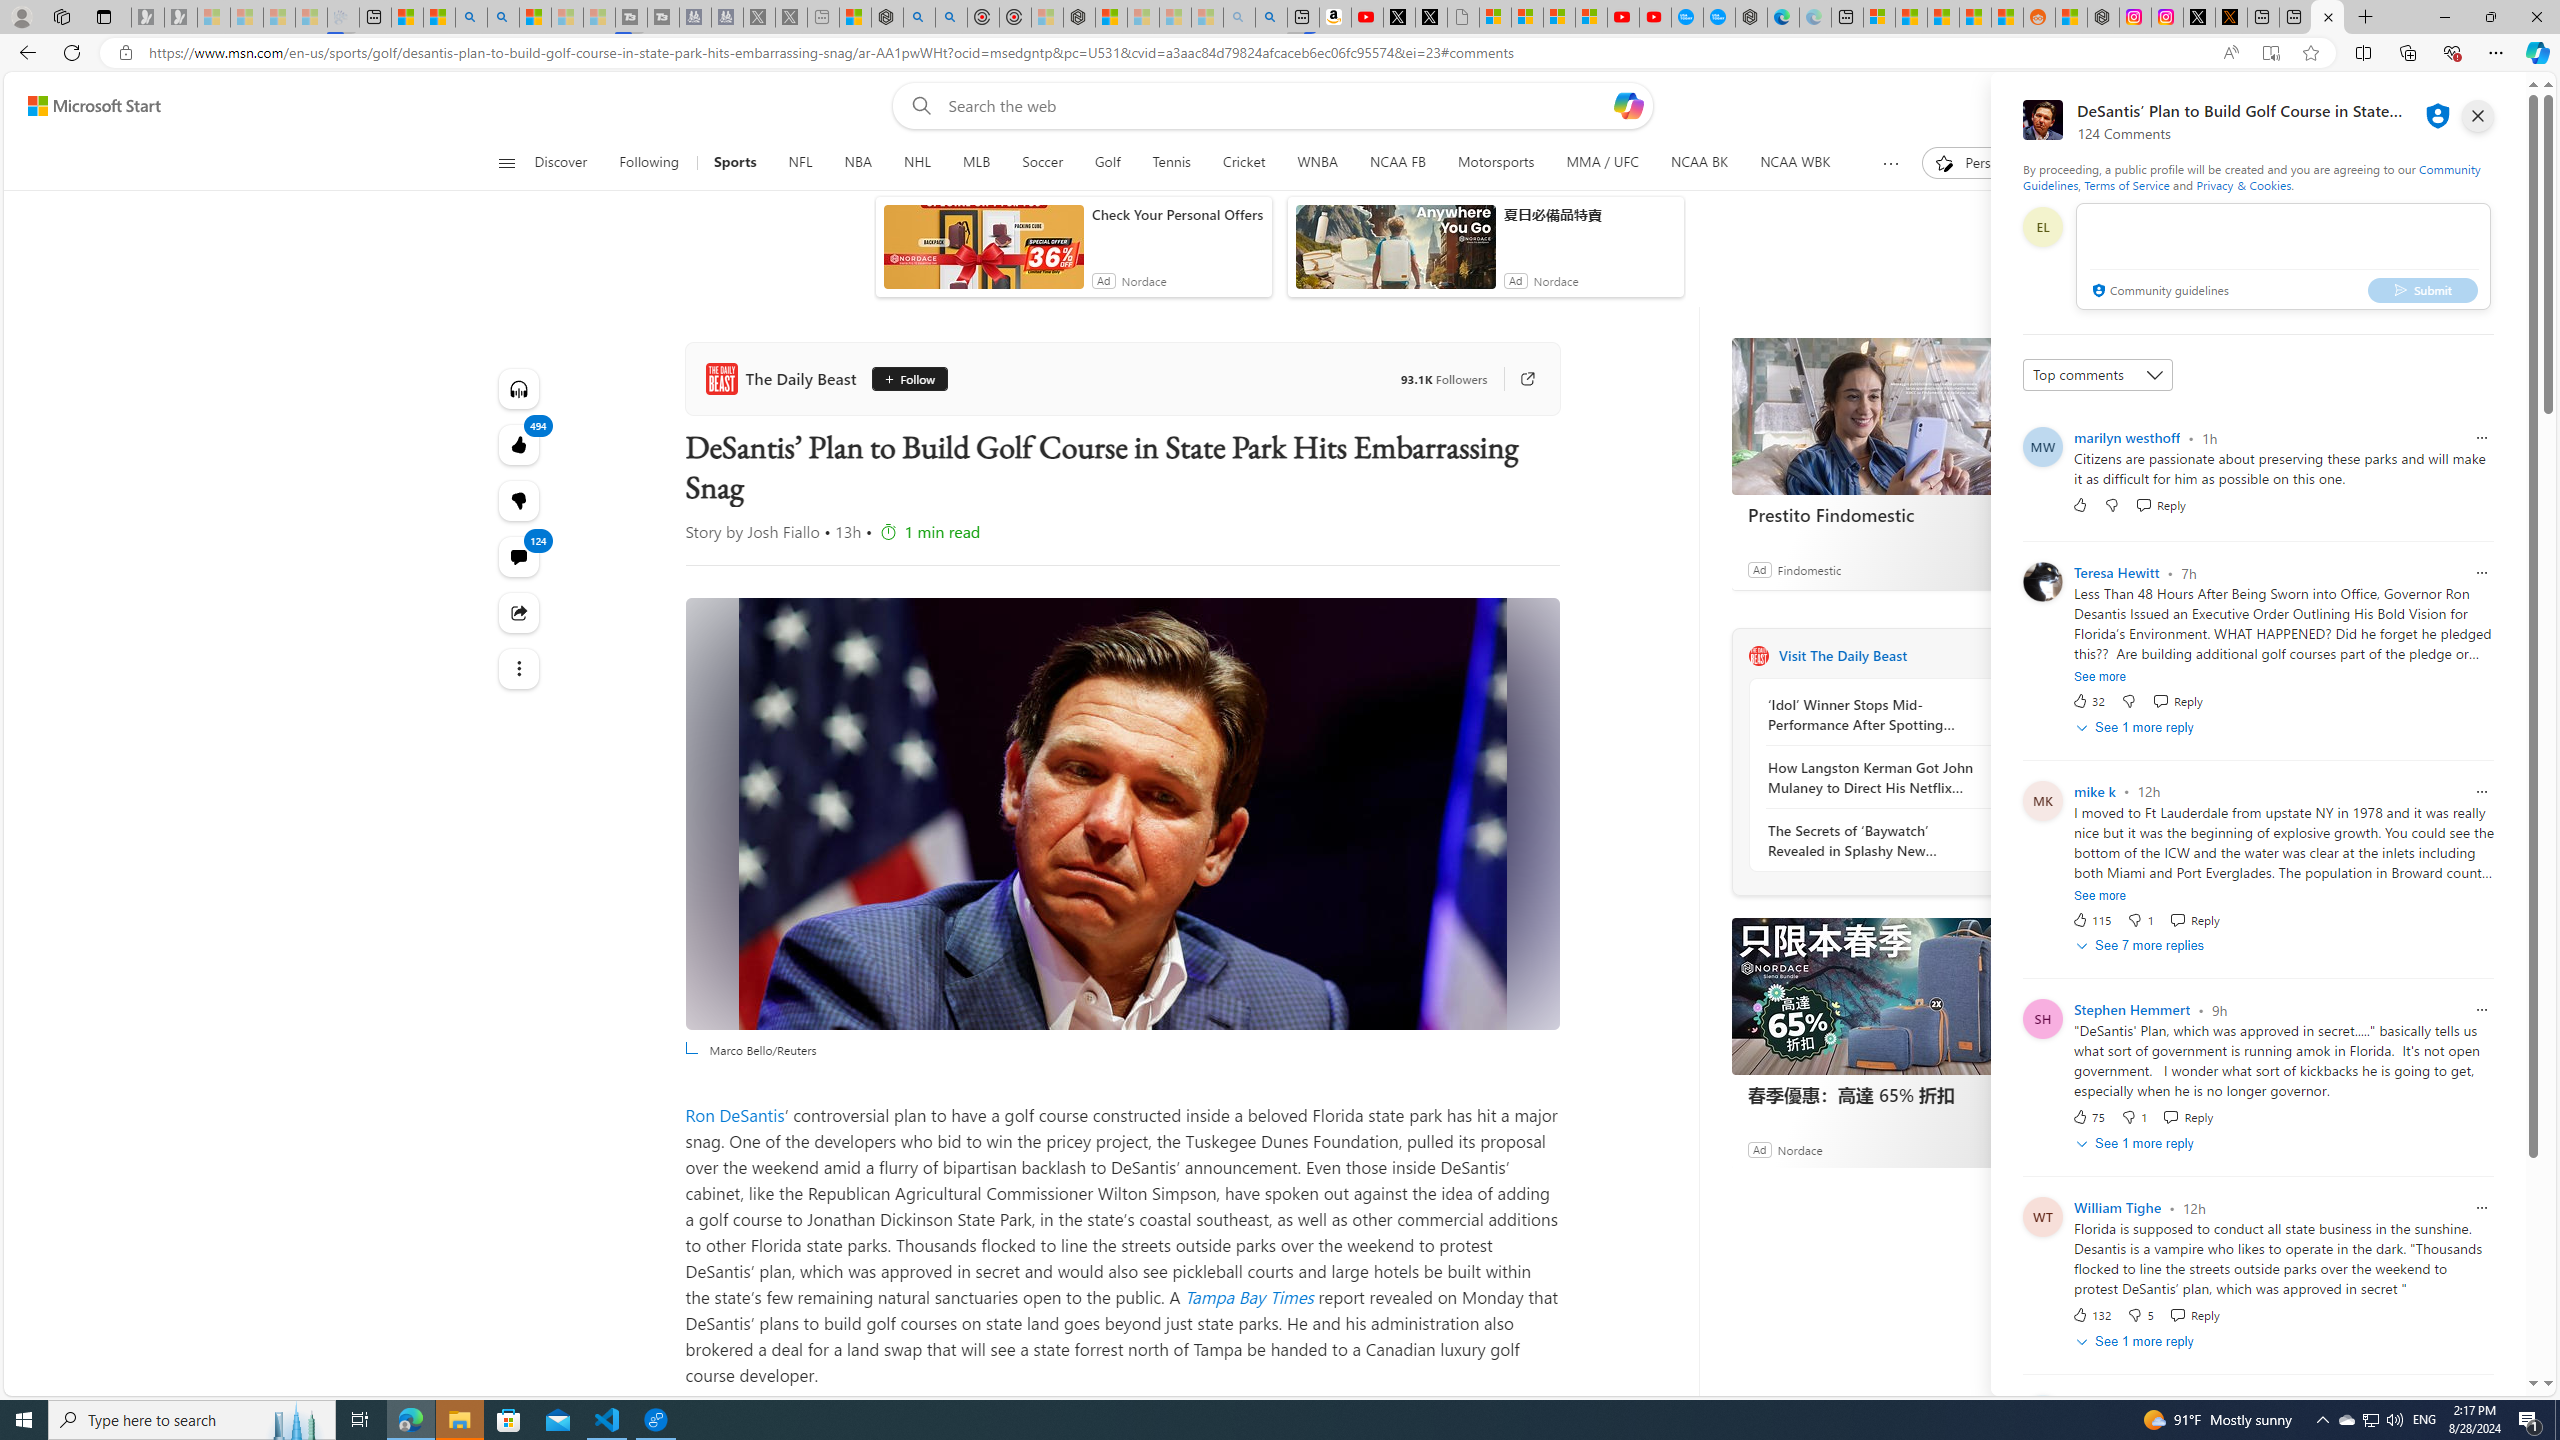 This screenshot has height=1440, width=2560. Describe the element at coordinates (1629, 106) in the screenshot. I see `Open Copilot` at that location.